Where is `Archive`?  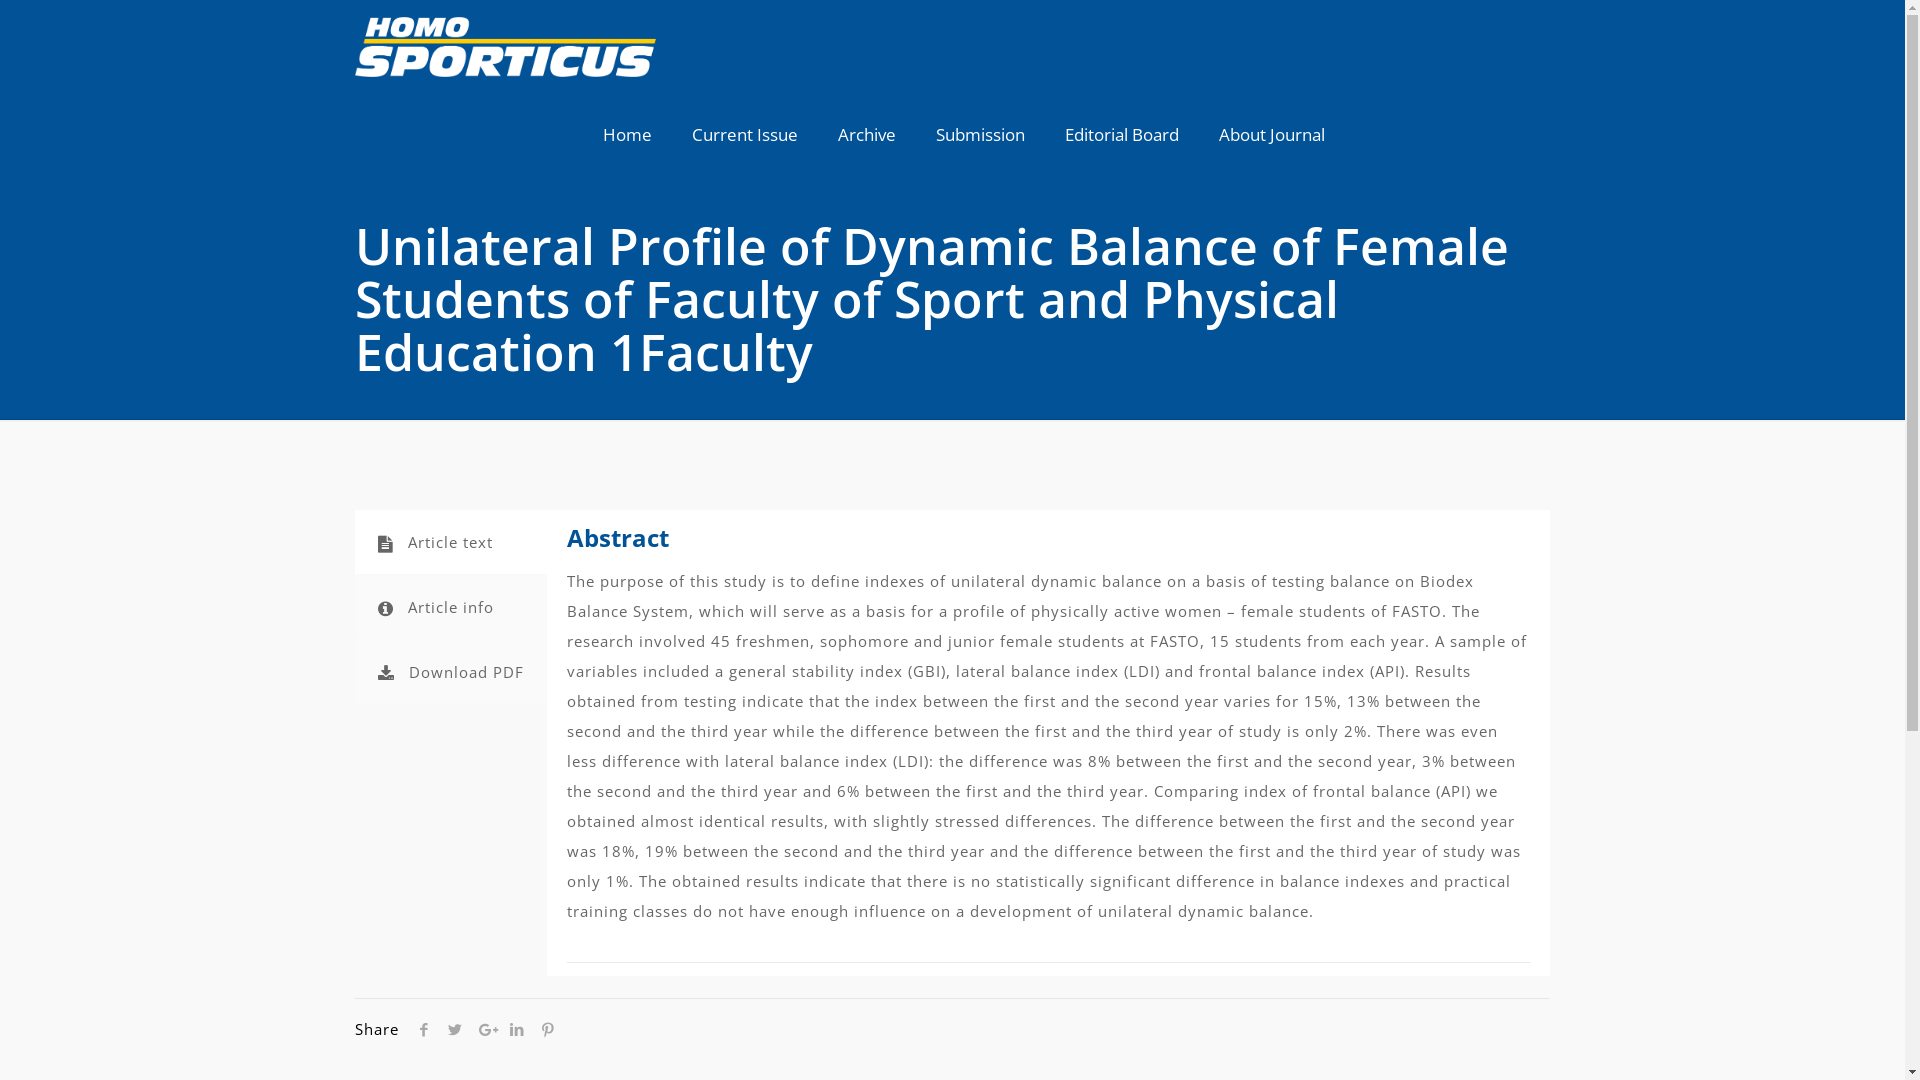
Archive is located at coordinates (867, 135).